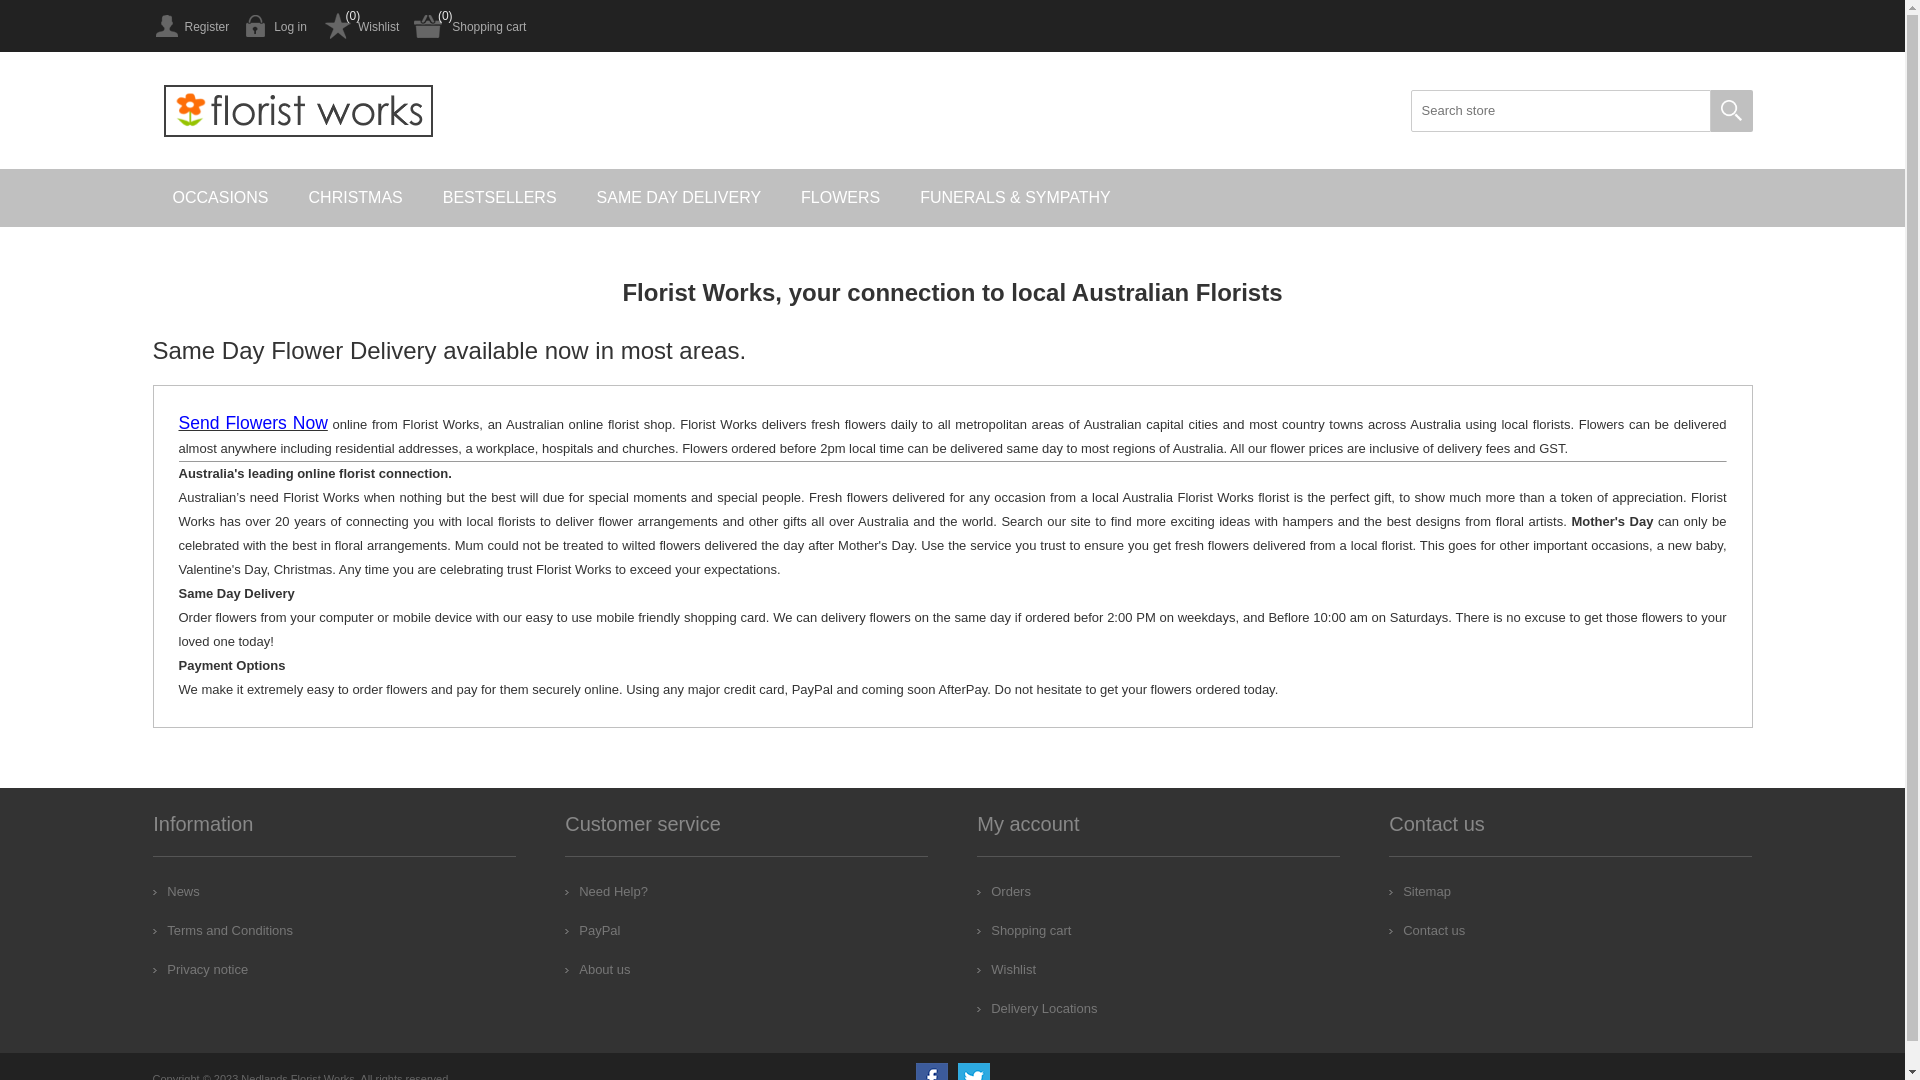 The height and width of the screenshot is (1080, 1920). I want to click on FUNERALS & SYMPATHY, so click(1016, 198).